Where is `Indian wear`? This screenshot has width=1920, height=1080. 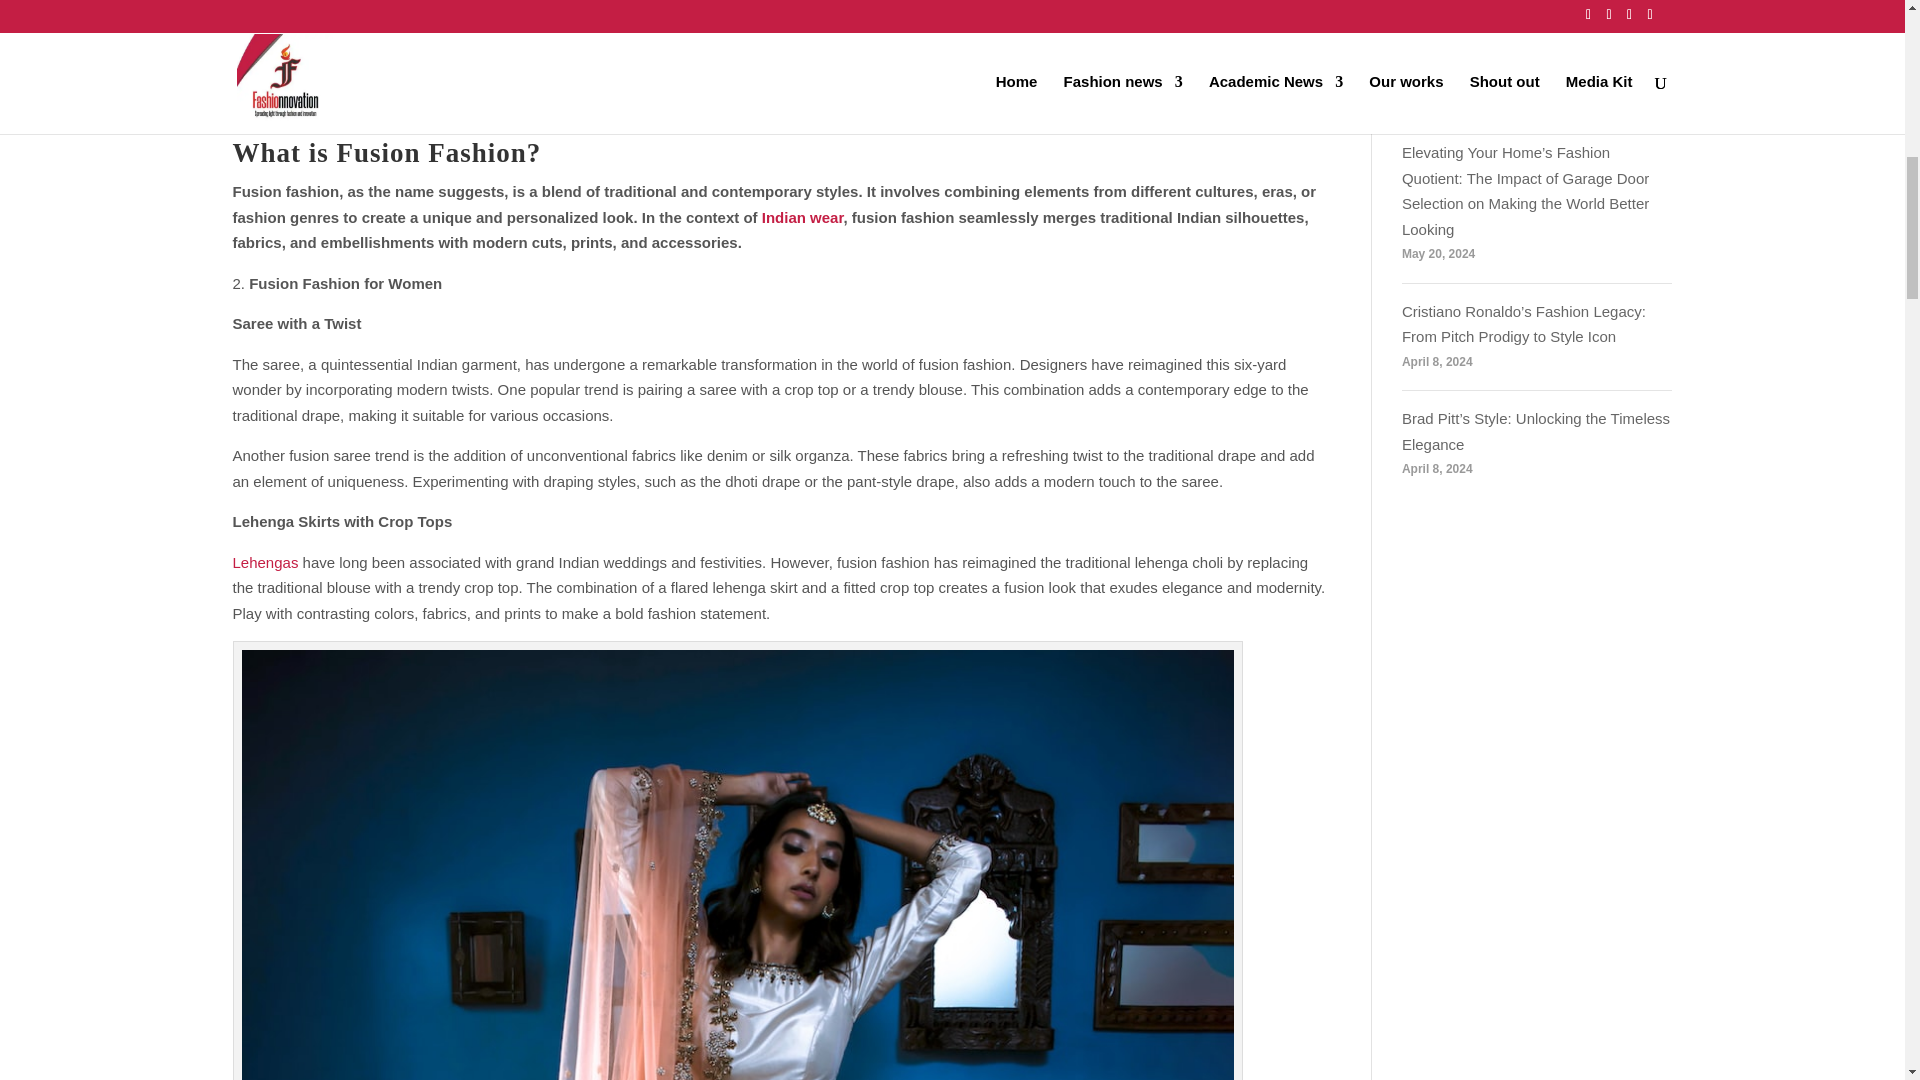
Indian wear is located at coordinates (803, 217).